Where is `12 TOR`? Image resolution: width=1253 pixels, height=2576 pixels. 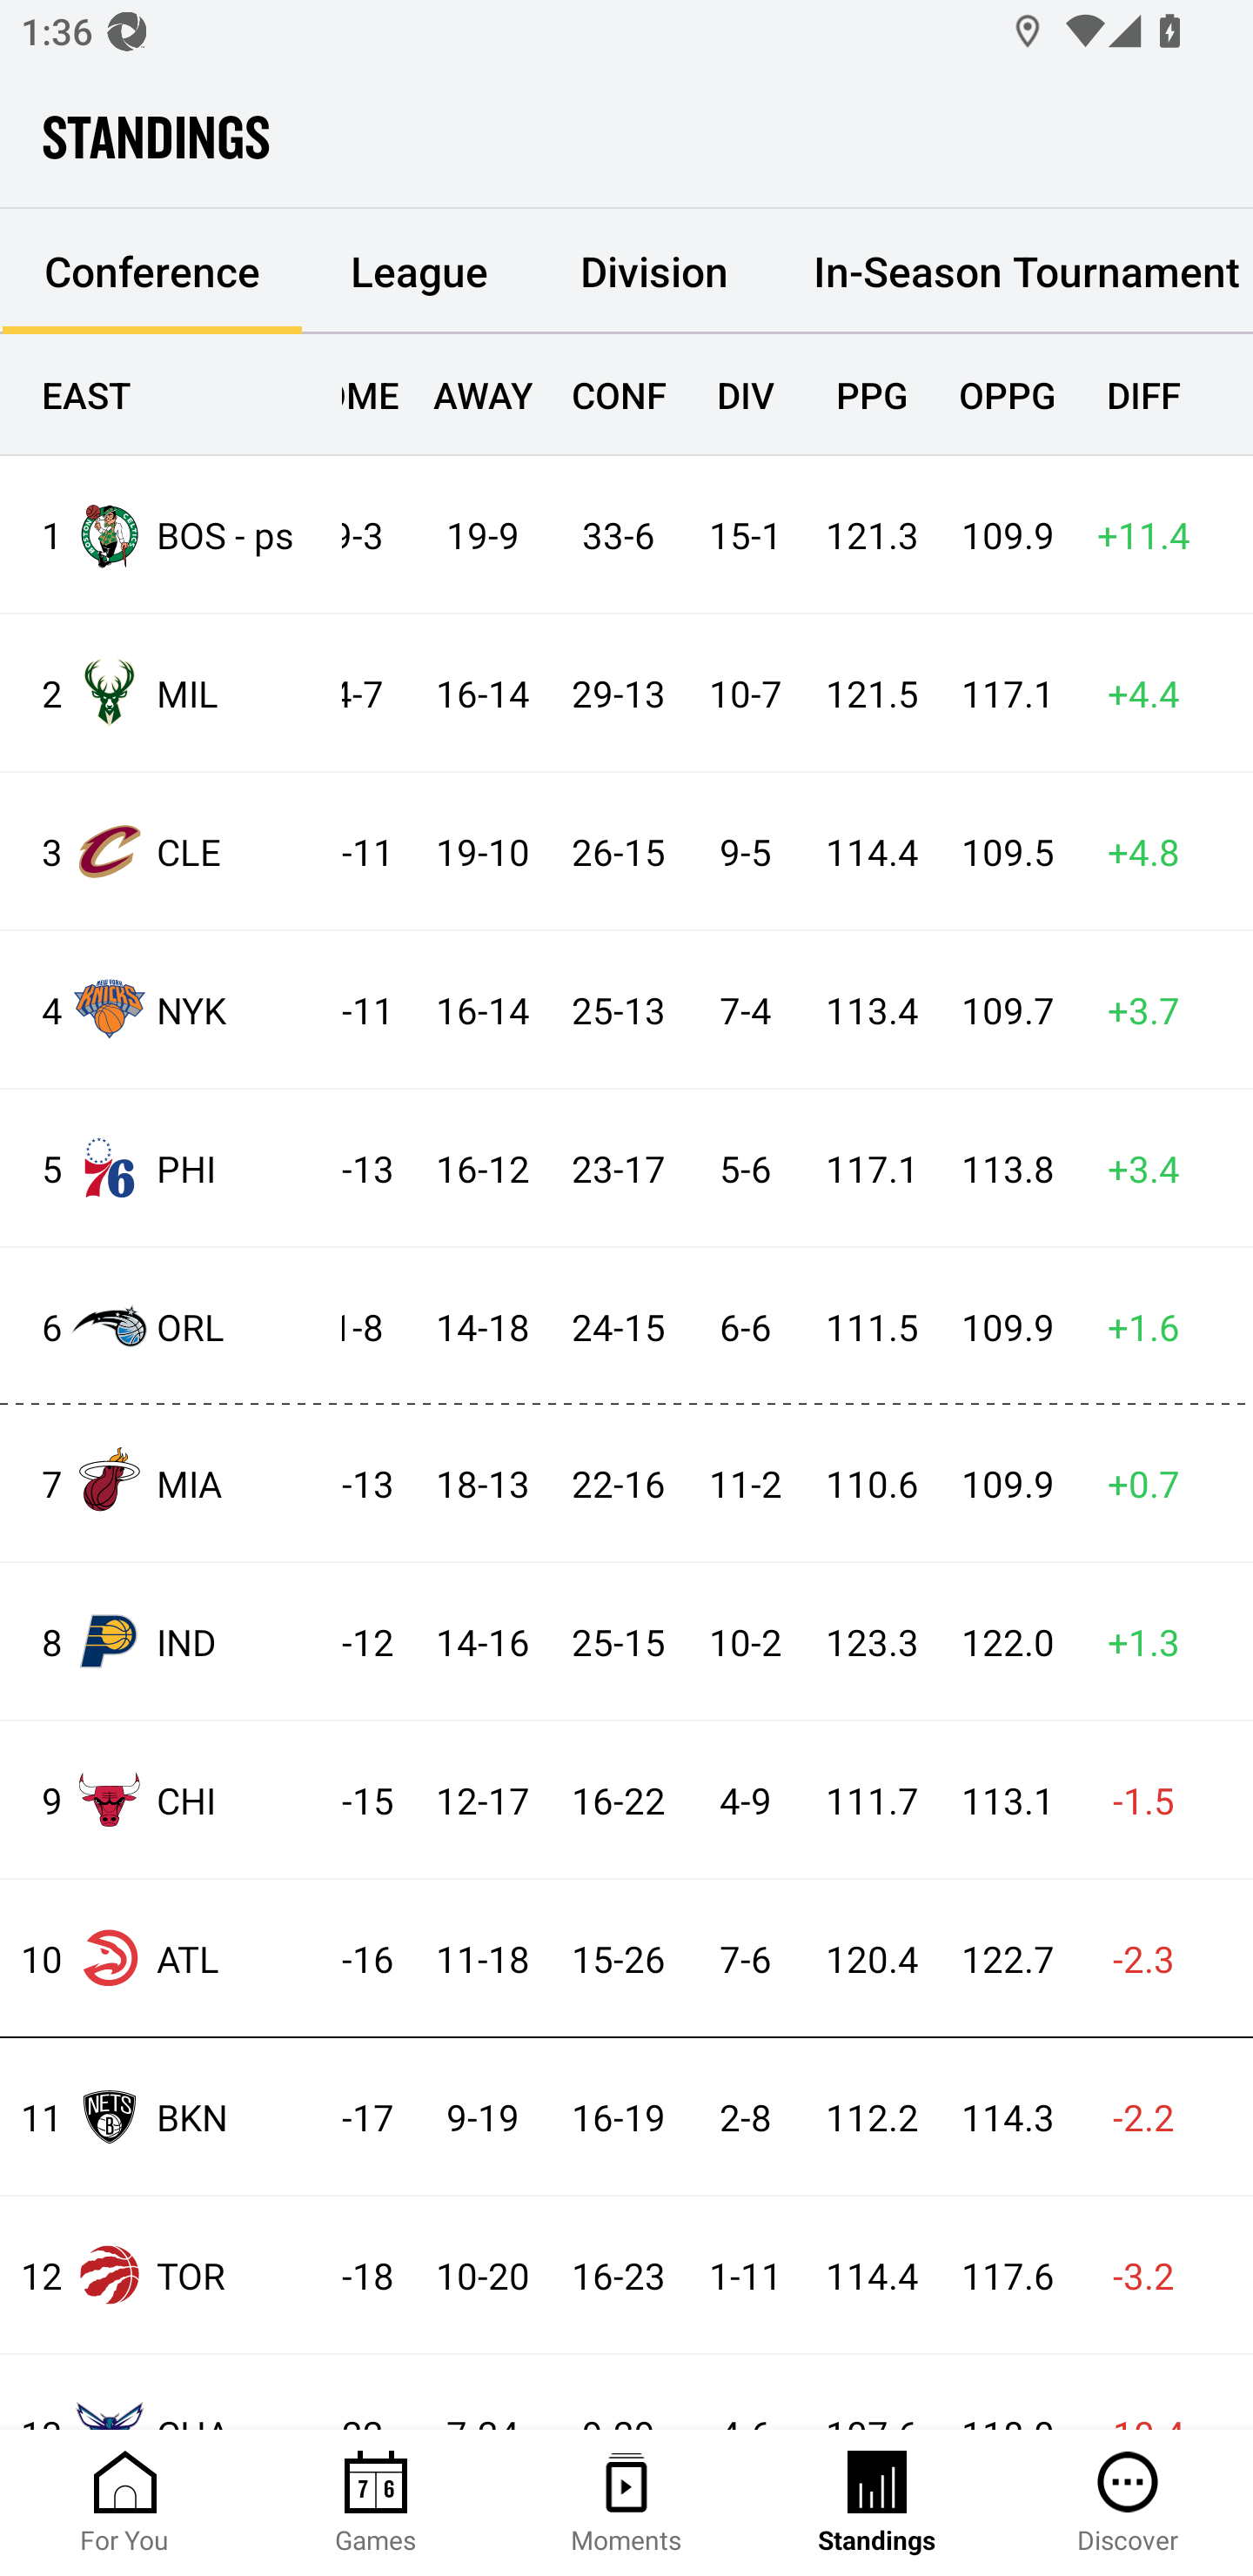
12 TOR is located at coordinates (171, 2275).